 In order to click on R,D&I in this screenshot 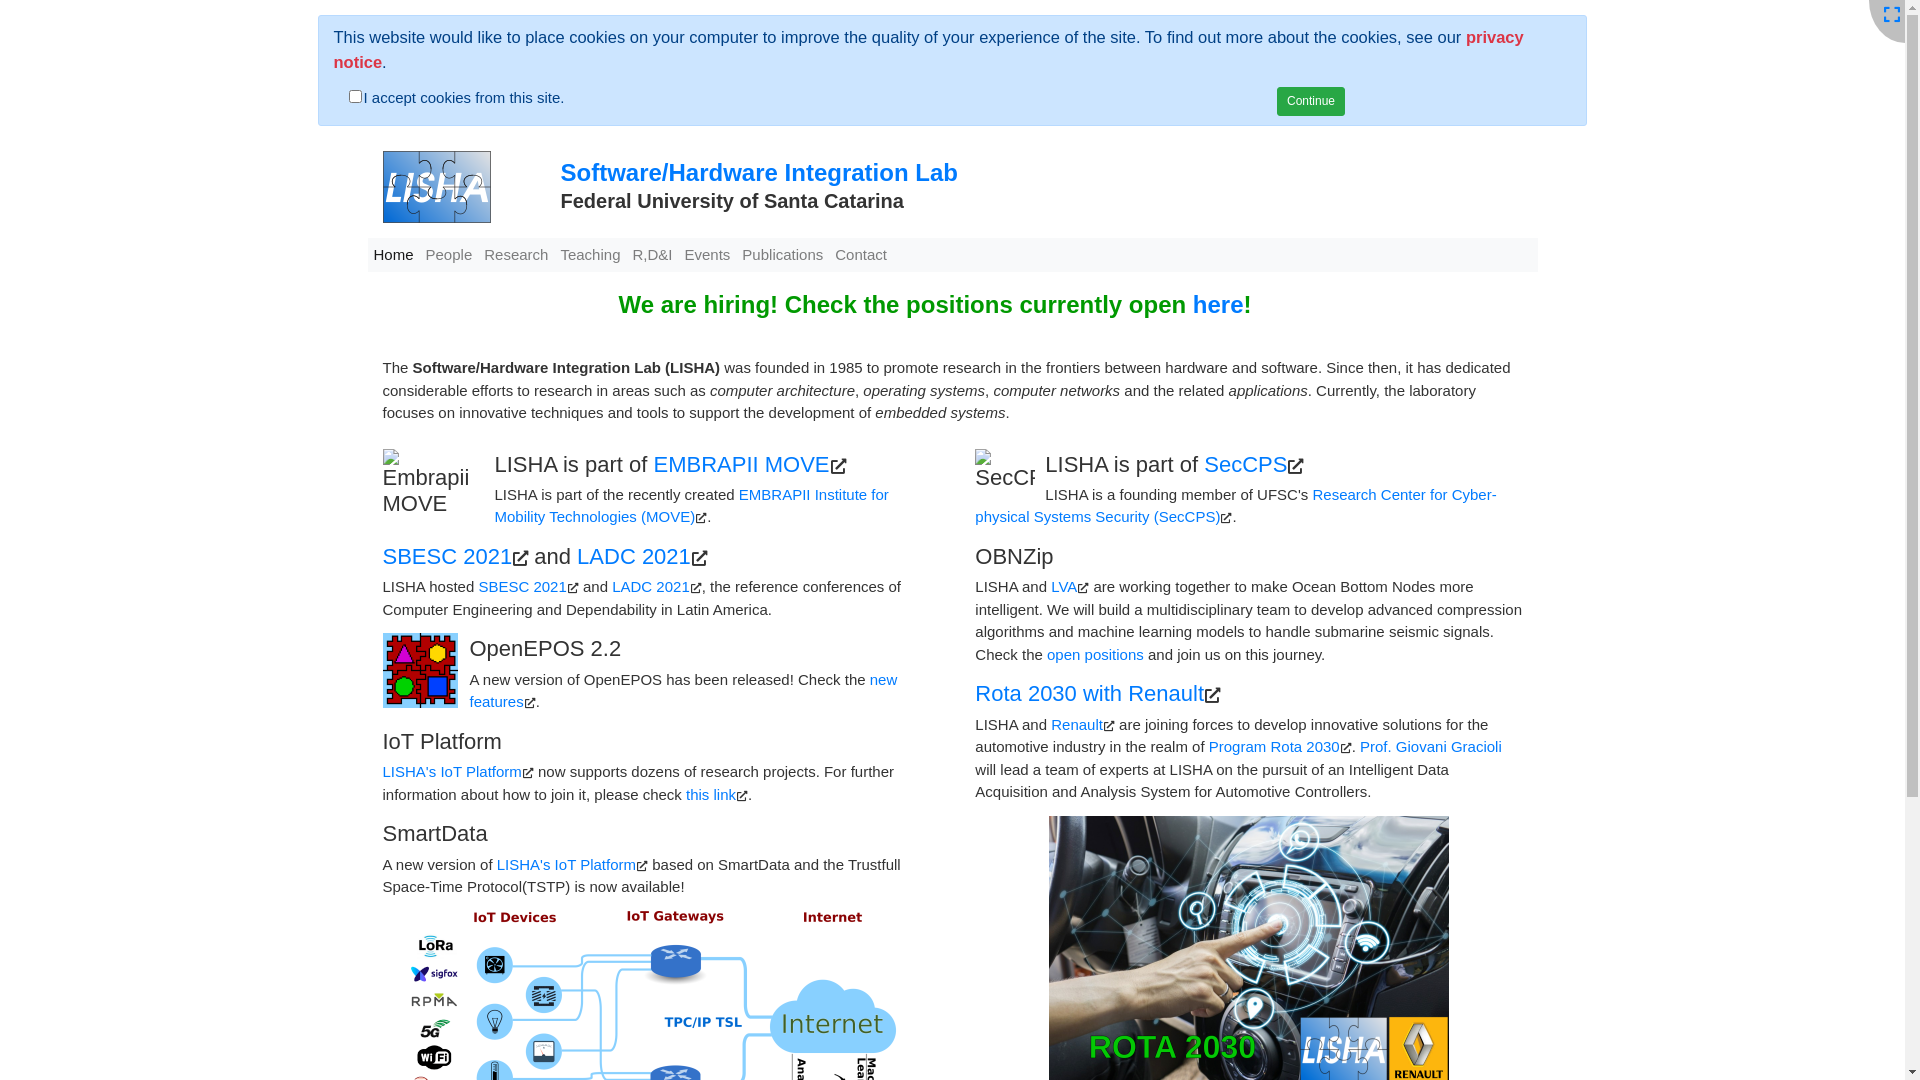, I will do `click(652, 256)`.